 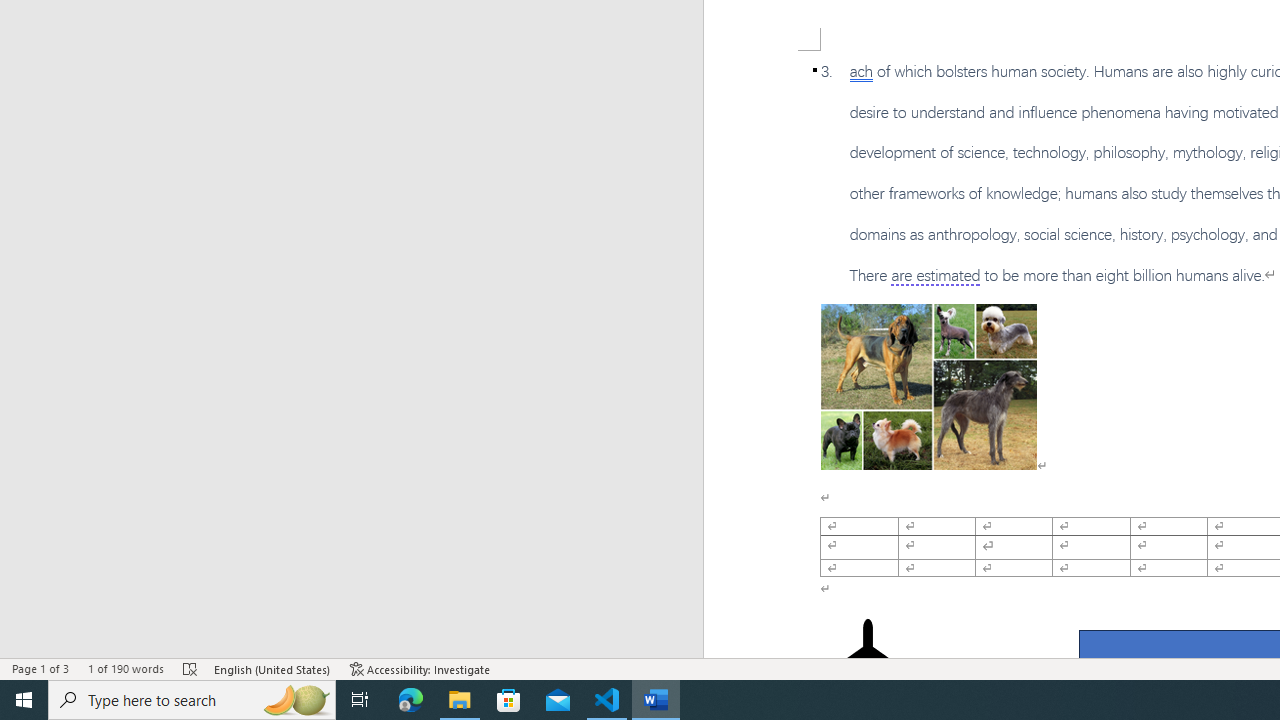 What do you see at coordinates (420, 668) in the screenshot?
I see `Accessibility Checker Accessibility: Investigate` at bounding box center [420, 668].